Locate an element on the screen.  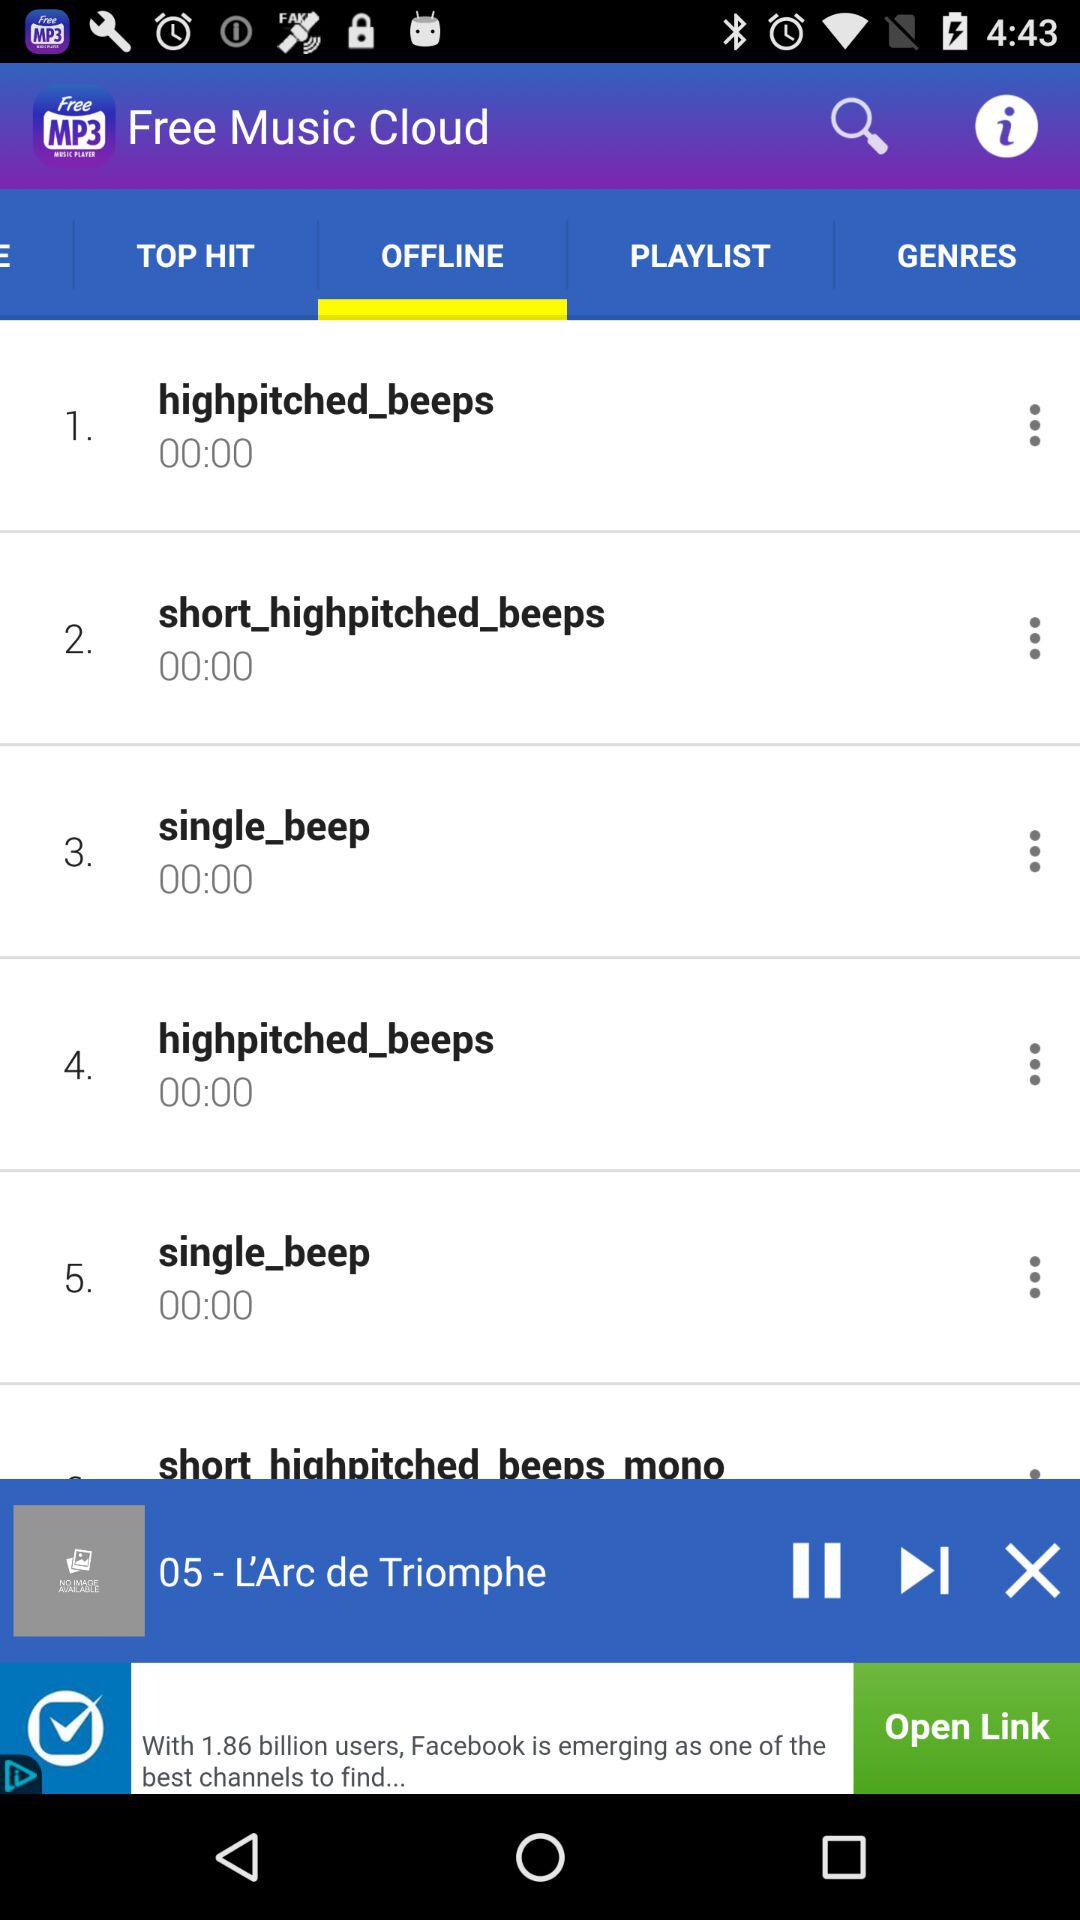
turn on item above the playlist icon is located at coordinates (859, 126).